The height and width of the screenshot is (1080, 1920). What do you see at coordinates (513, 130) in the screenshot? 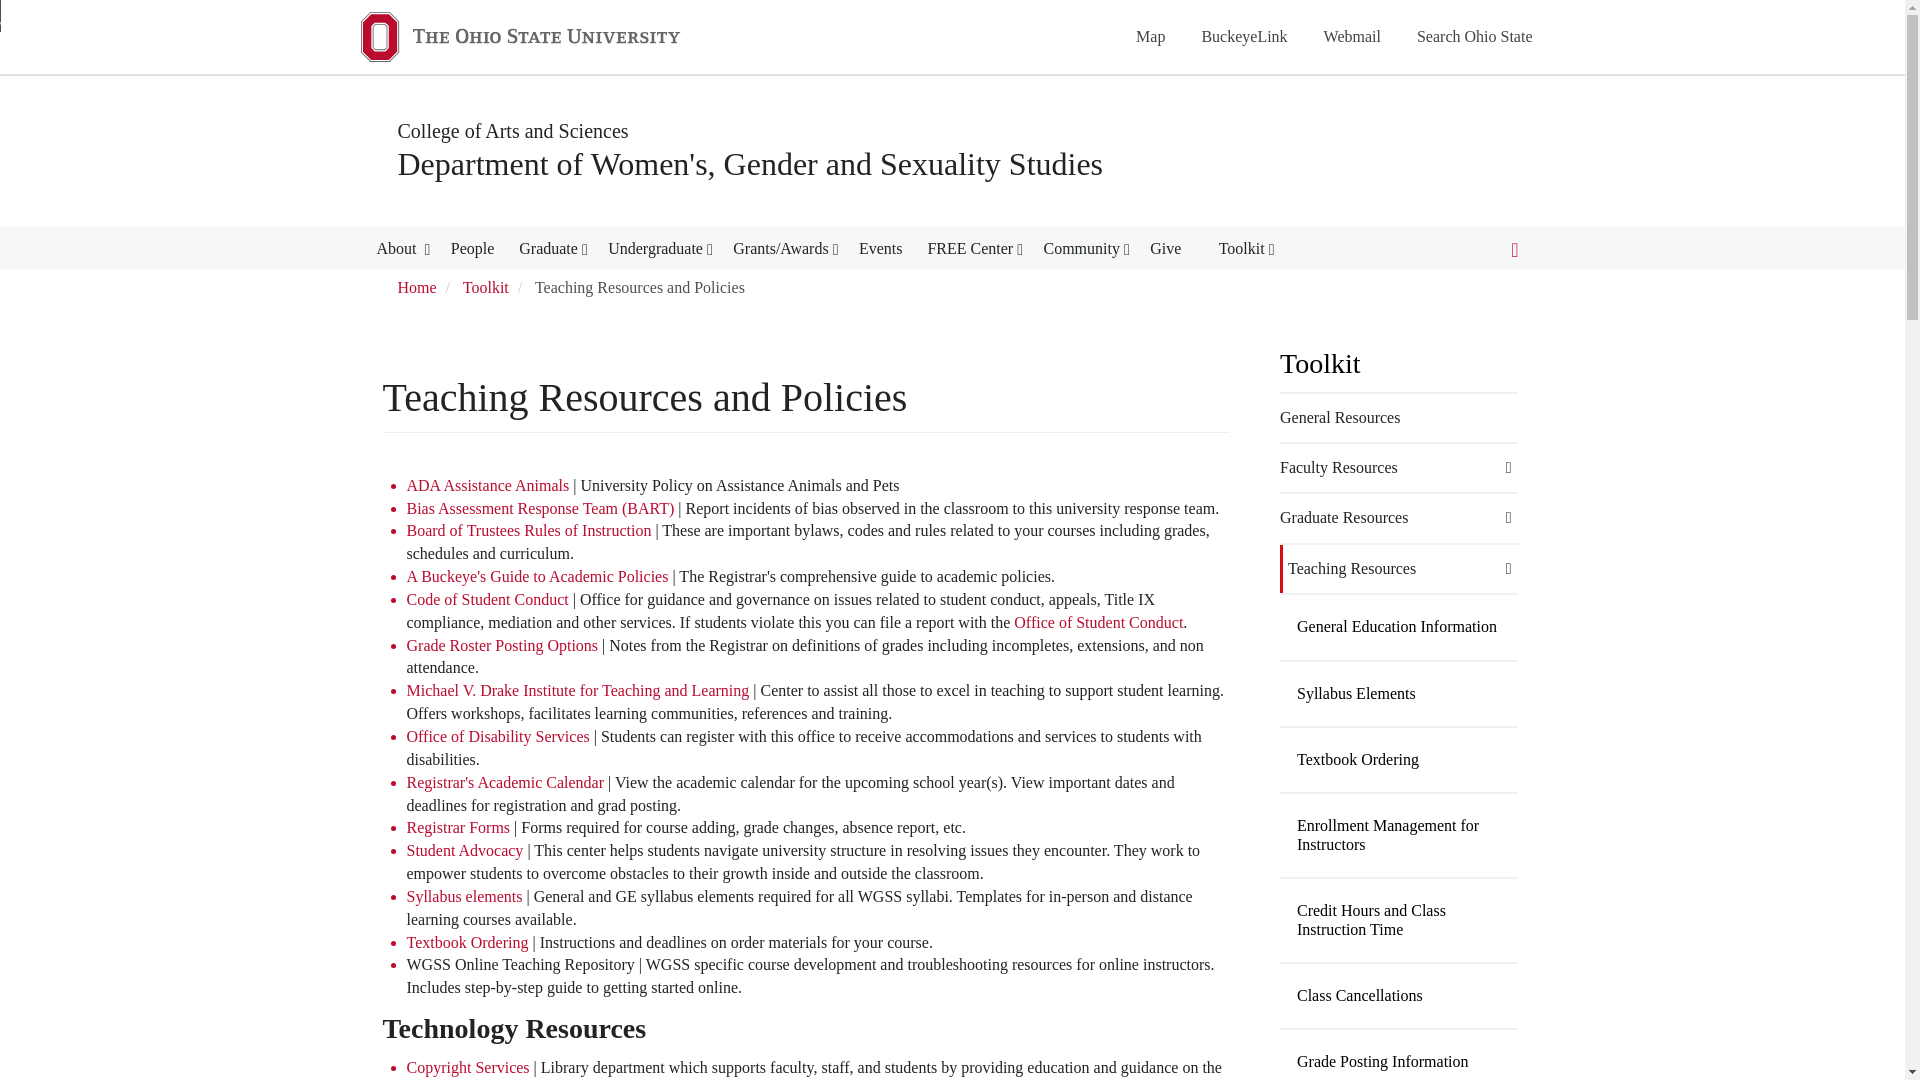
I see `College of Arts and Sciences` at bounding box center [513, 130].